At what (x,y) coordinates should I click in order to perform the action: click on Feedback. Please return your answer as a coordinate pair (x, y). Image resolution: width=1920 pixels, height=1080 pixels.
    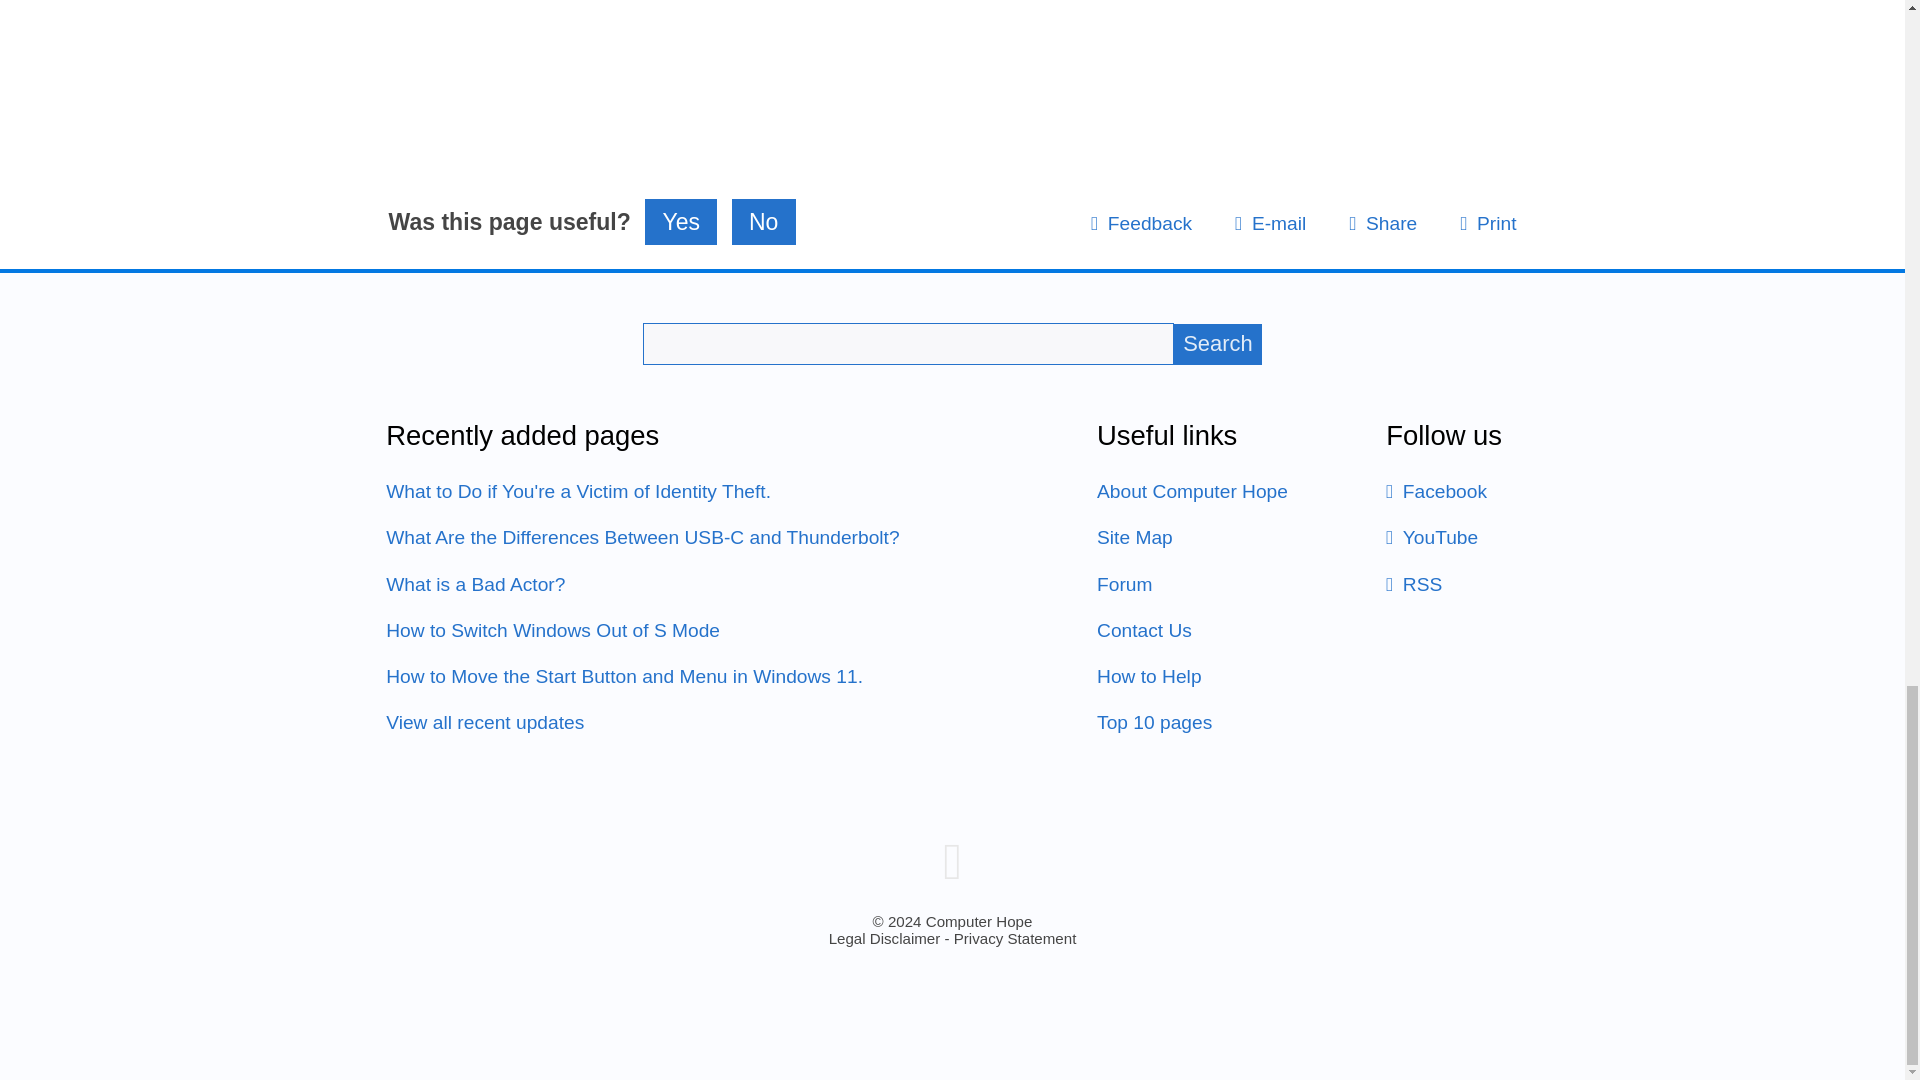
    Looking at the image, I should click on (1141, 223).